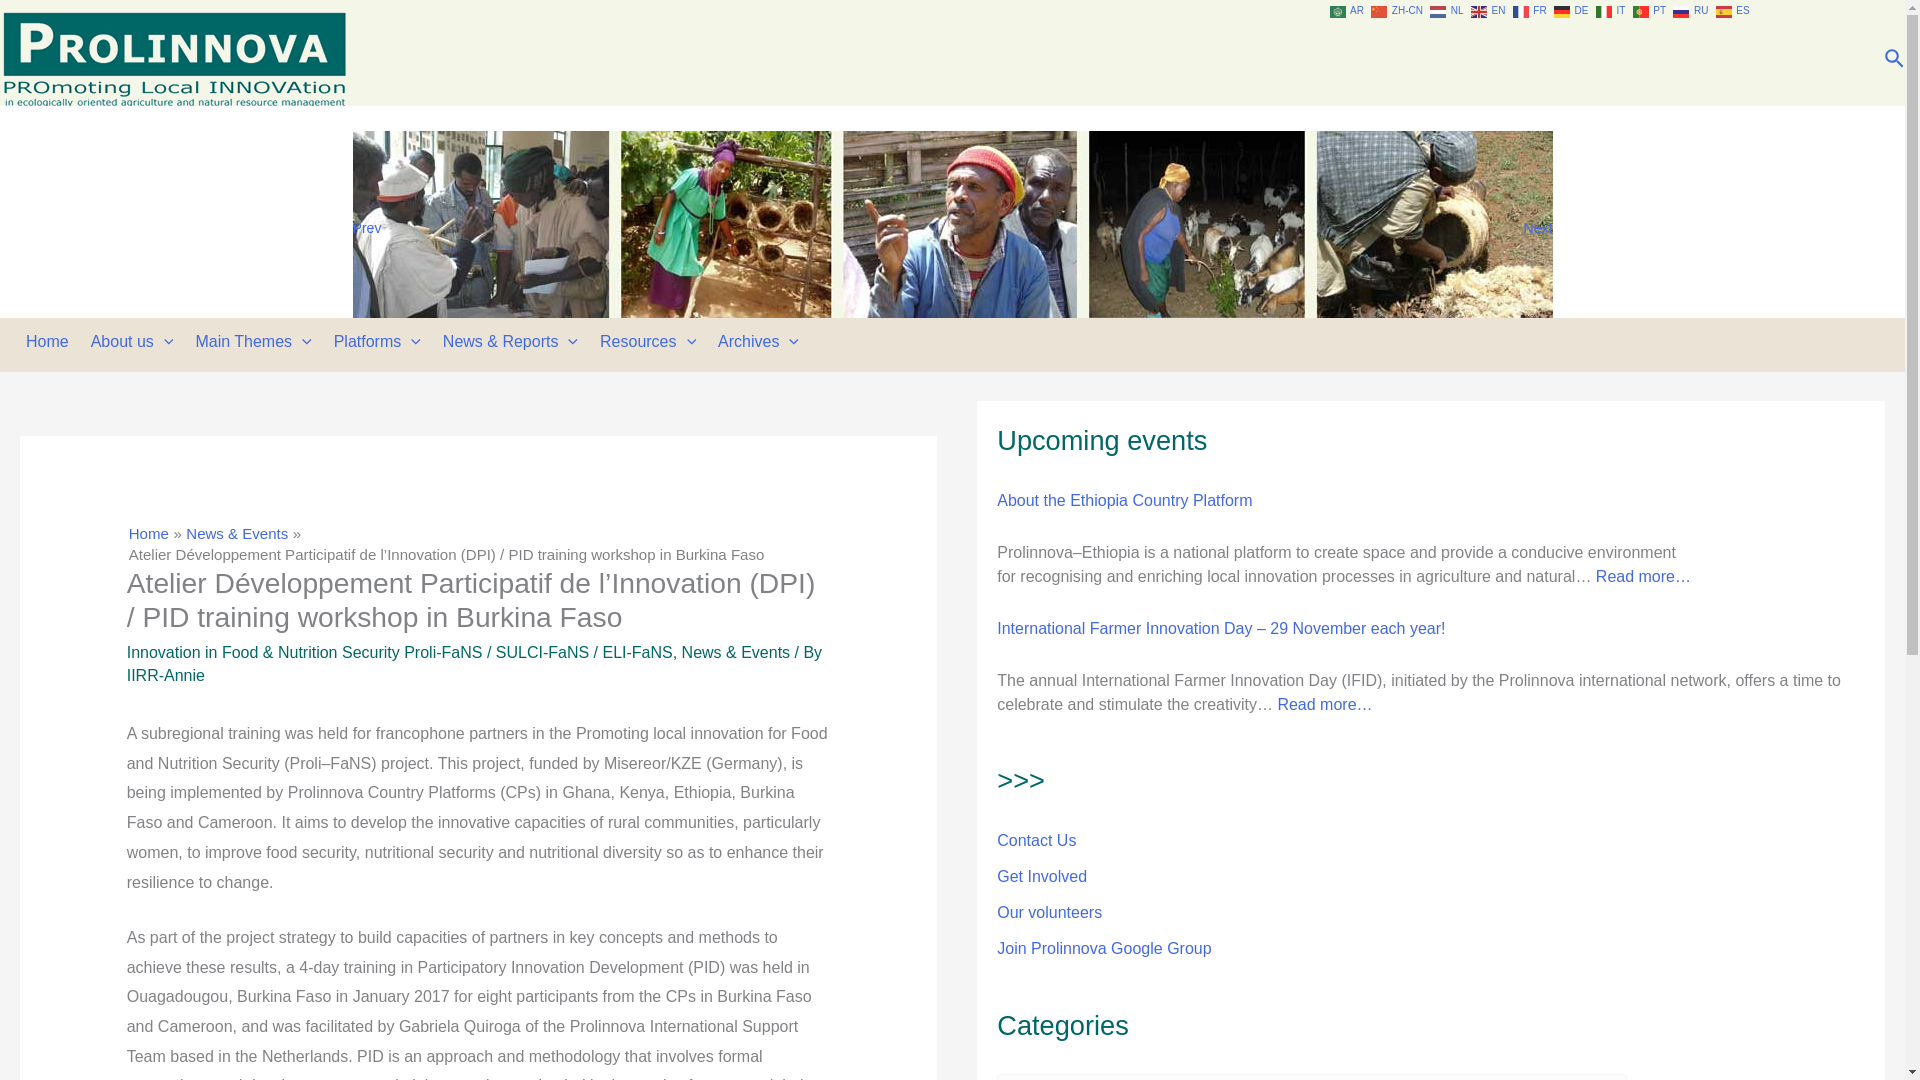 This screenshot has height=1080, width=1920. Describe the element at coordinates (1530, 10) in the screenshot. I see `French` at that location.